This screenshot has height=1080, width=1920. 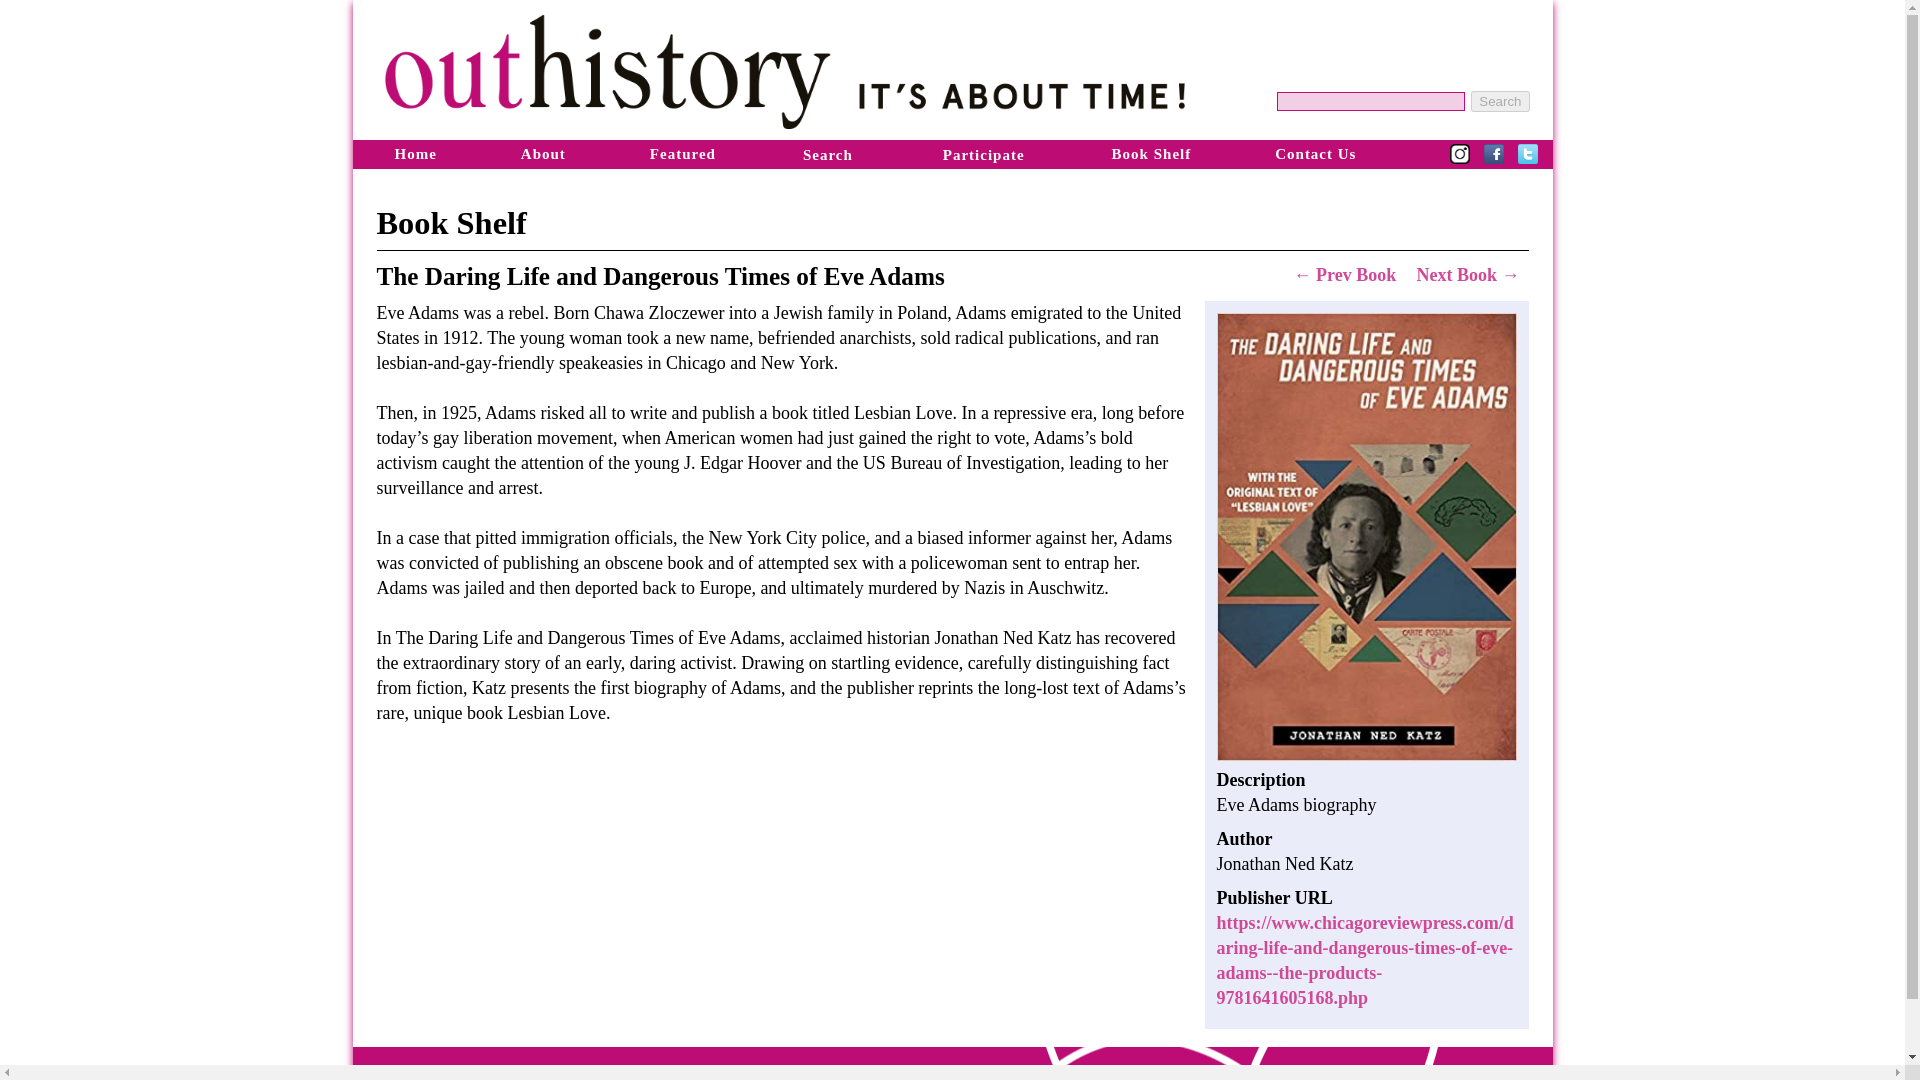 I want to click on Terms of Use, so click(x=554, y=1072).